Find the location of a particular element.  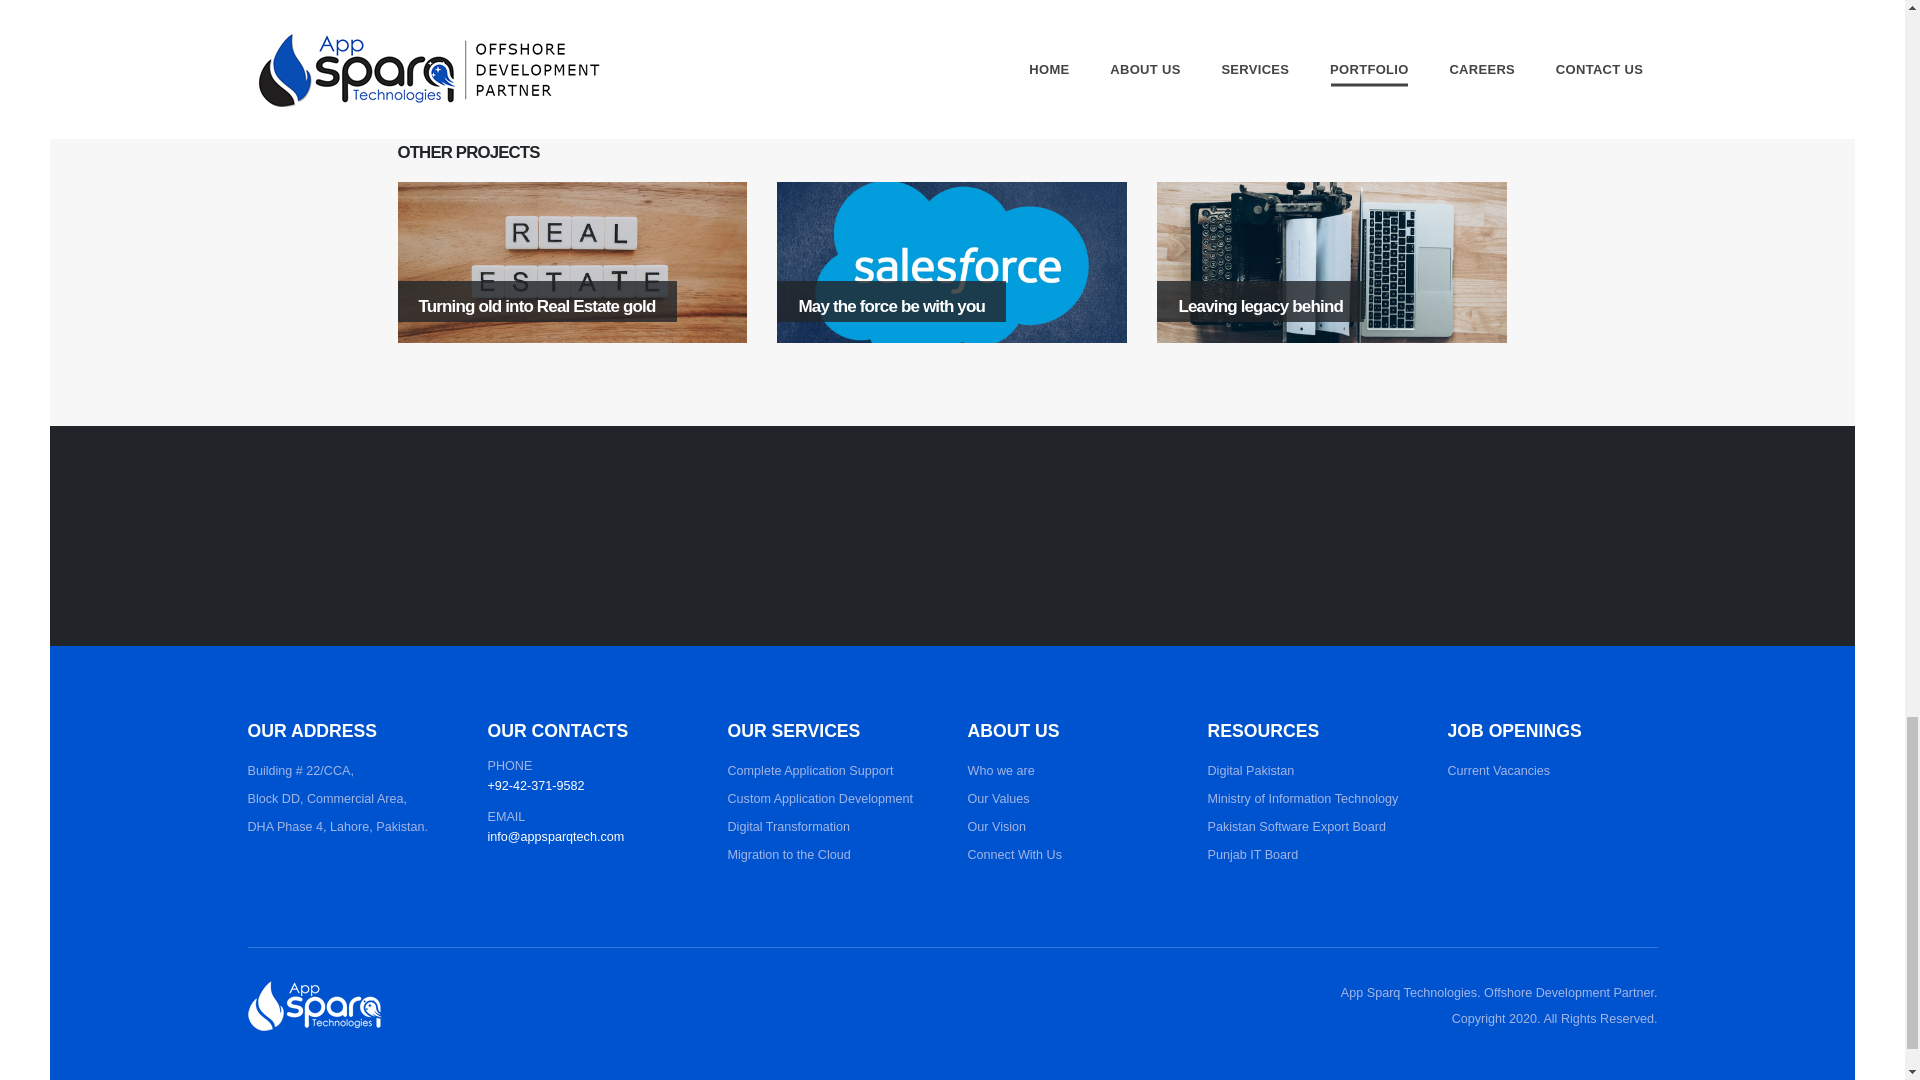

Pakistan Software Export Board is located at coordinates (1296, 826).